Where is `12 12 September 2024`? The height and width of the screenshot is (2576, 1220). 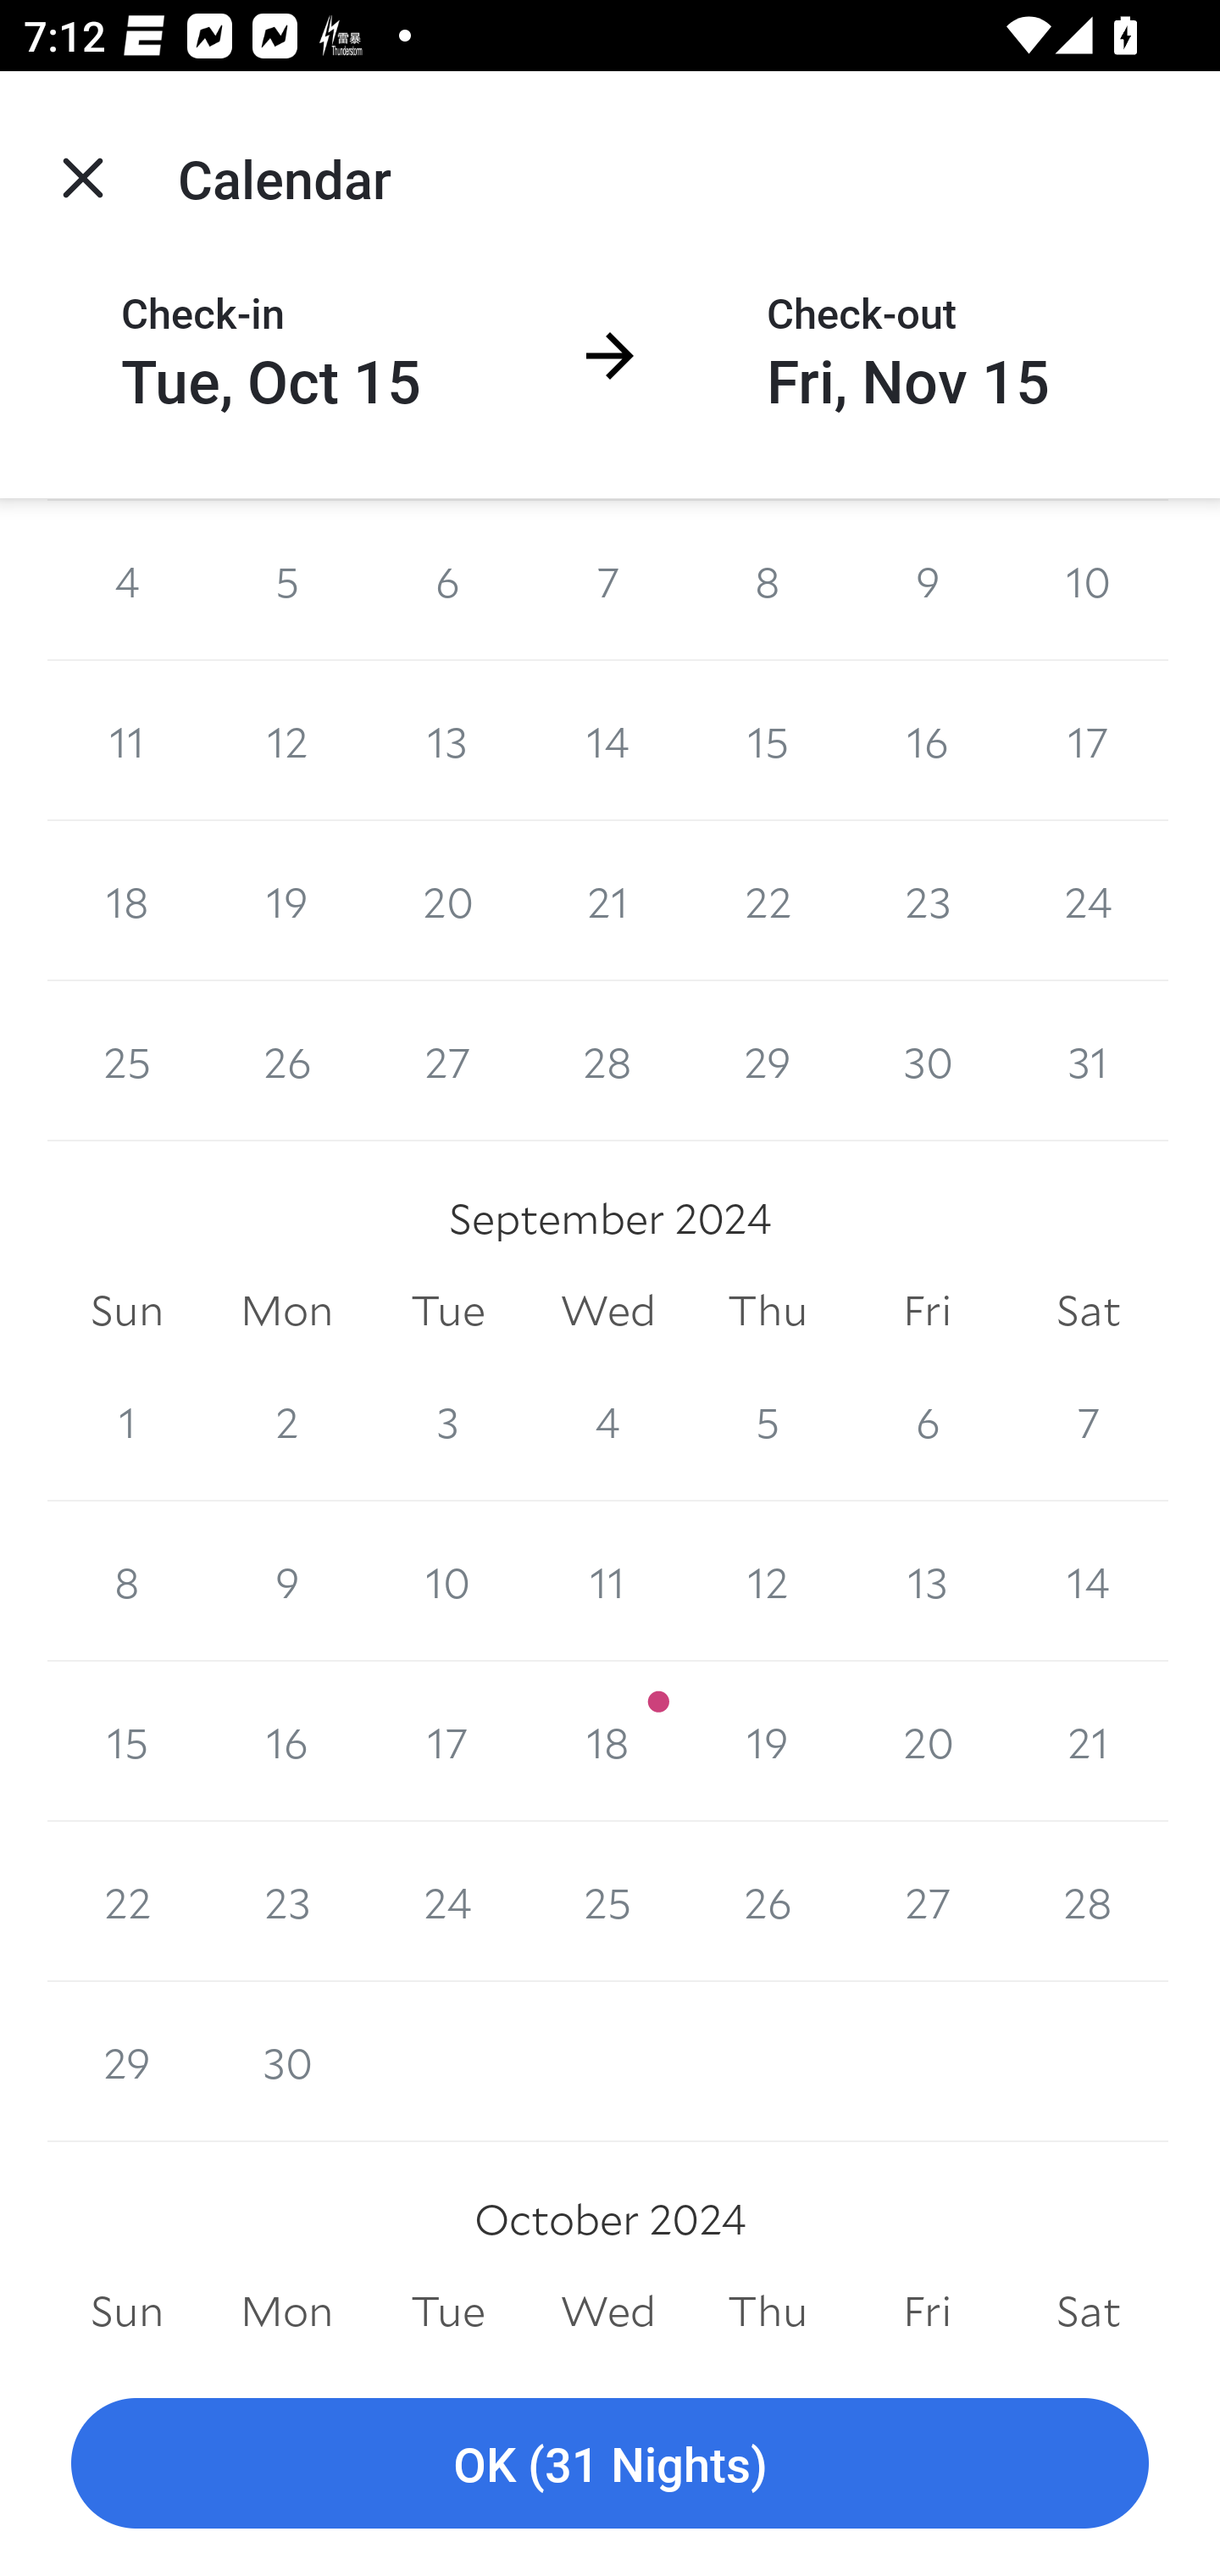 12 12 September 2024 is located at coordinates (768, 1581).